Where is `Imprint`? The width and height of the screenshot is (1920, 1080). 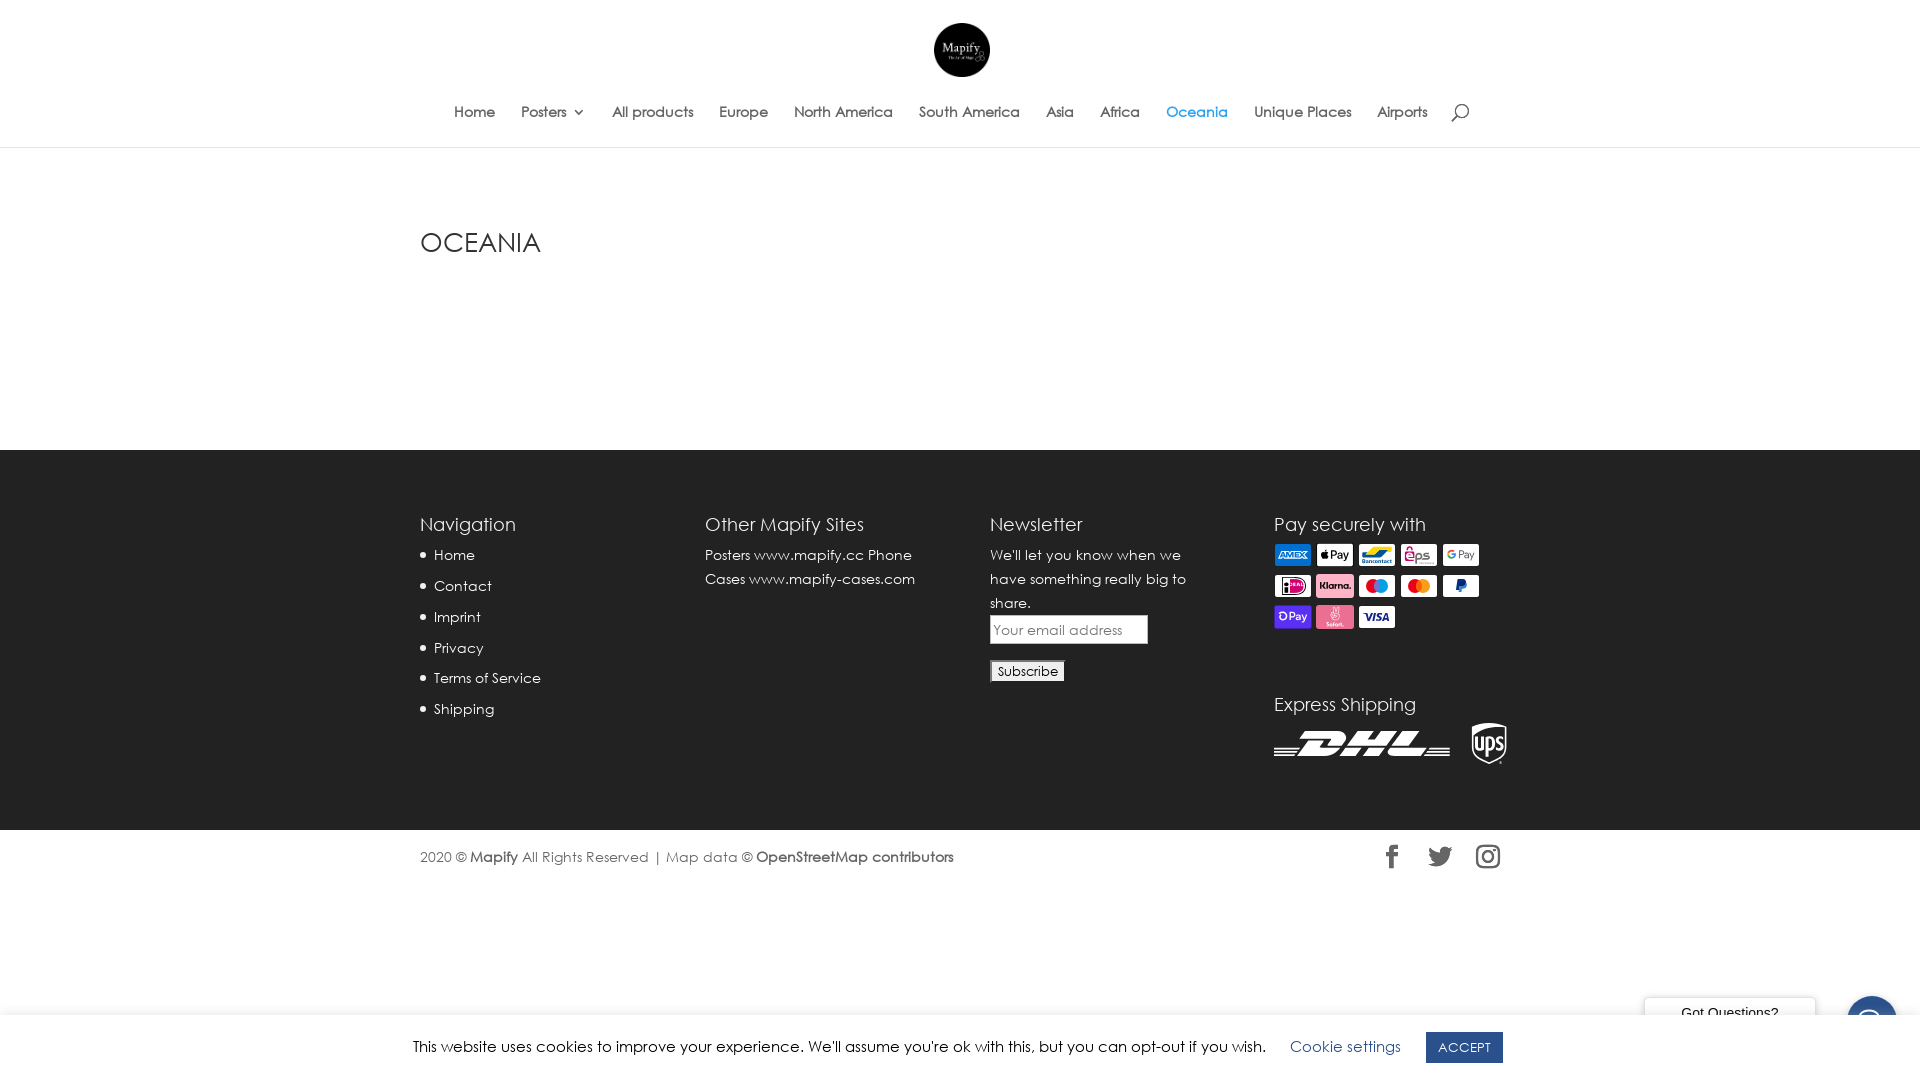 Imprint is located at coordinates (458, 616).